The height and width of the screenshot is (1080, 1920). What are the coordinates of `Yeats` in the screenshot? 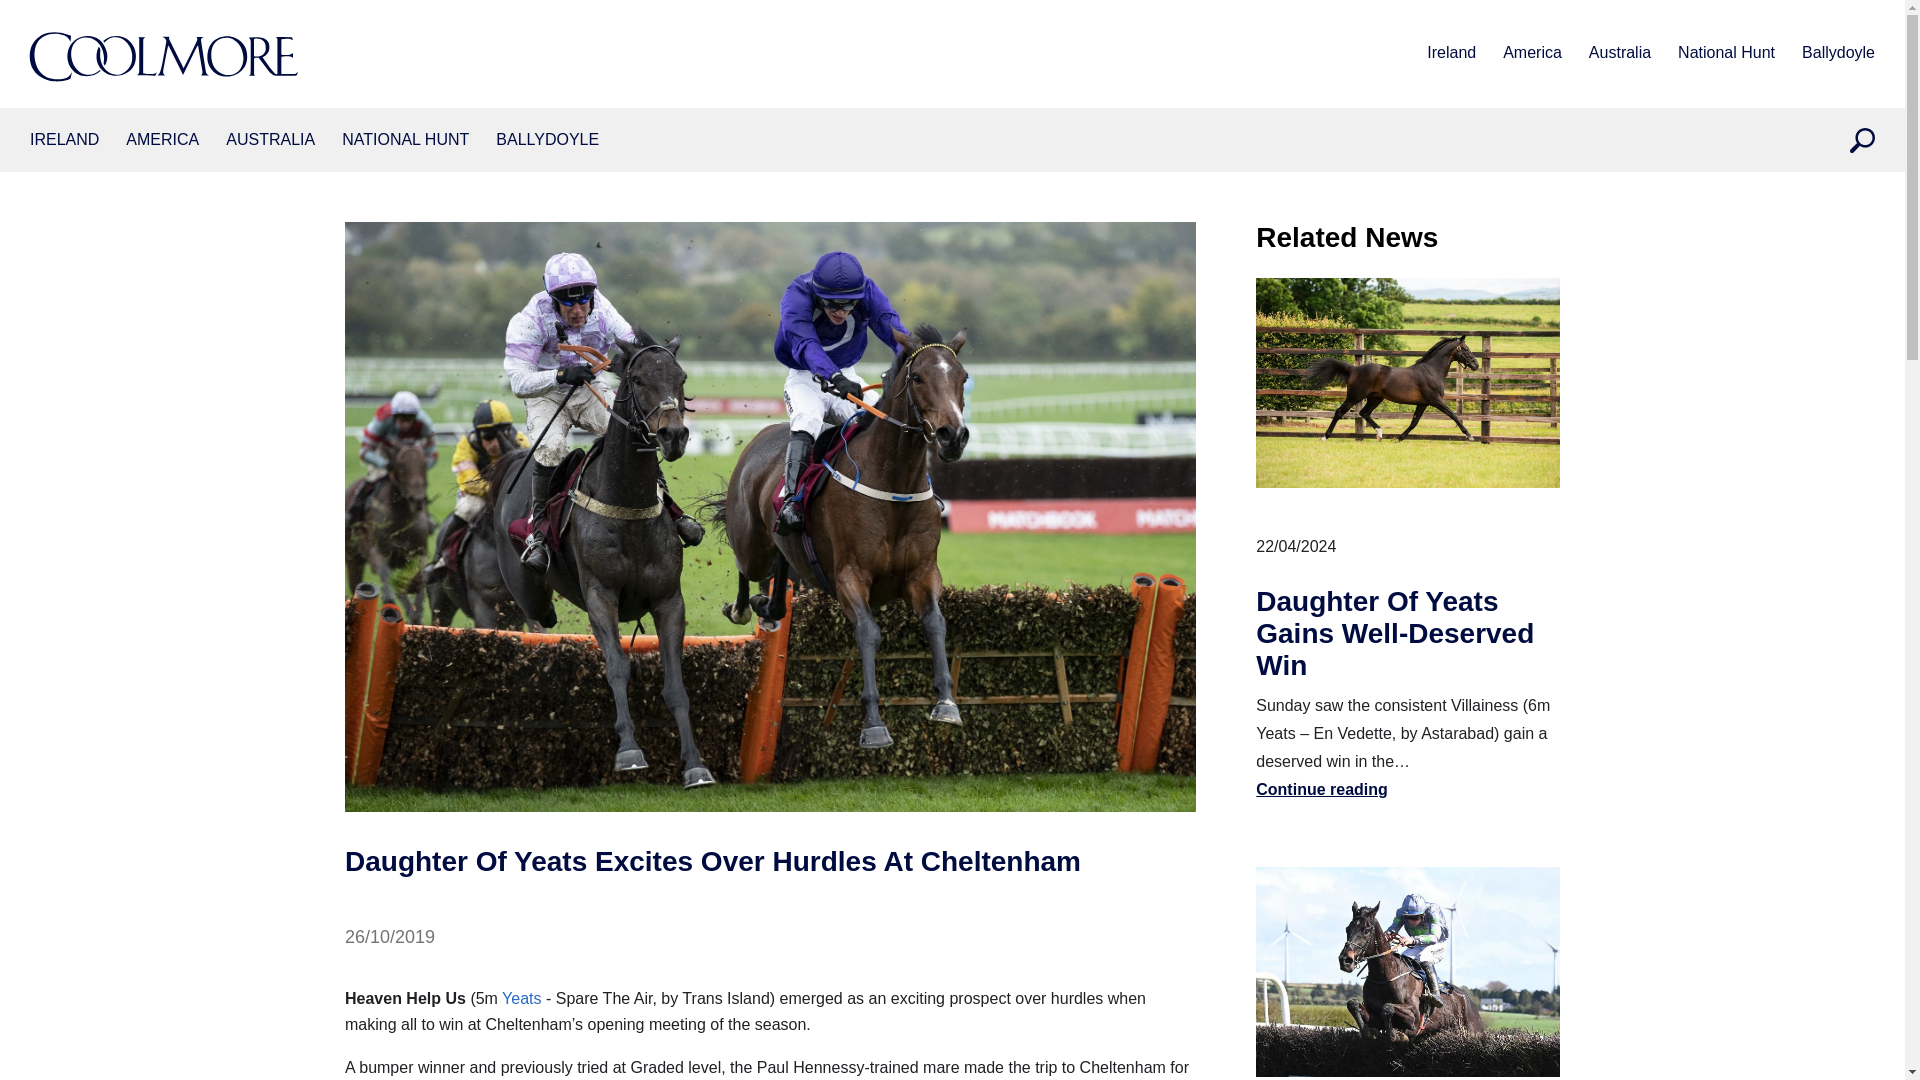 It's located at (521, 998).